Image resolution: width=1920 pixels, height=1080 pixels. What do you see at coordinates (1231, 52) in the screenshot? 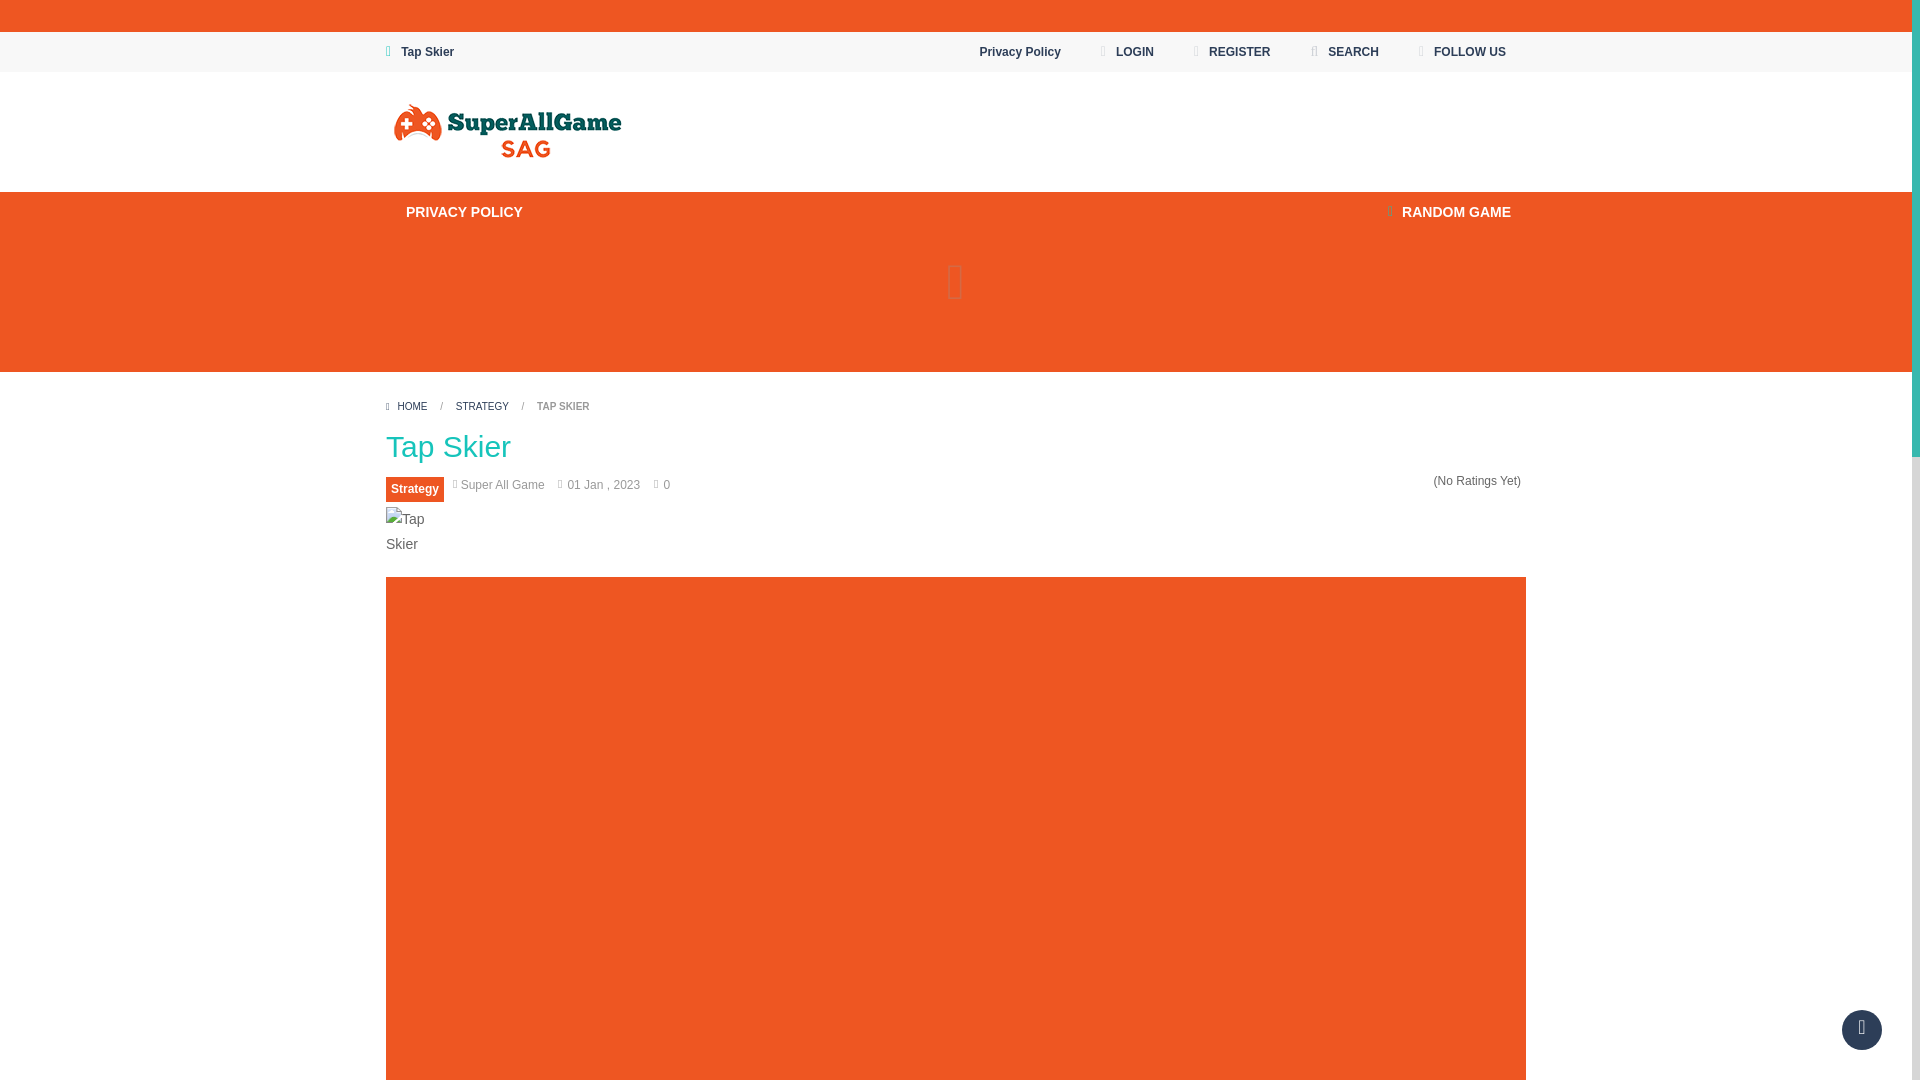
I see `REGISTER` at bounding box center [1231, 52].